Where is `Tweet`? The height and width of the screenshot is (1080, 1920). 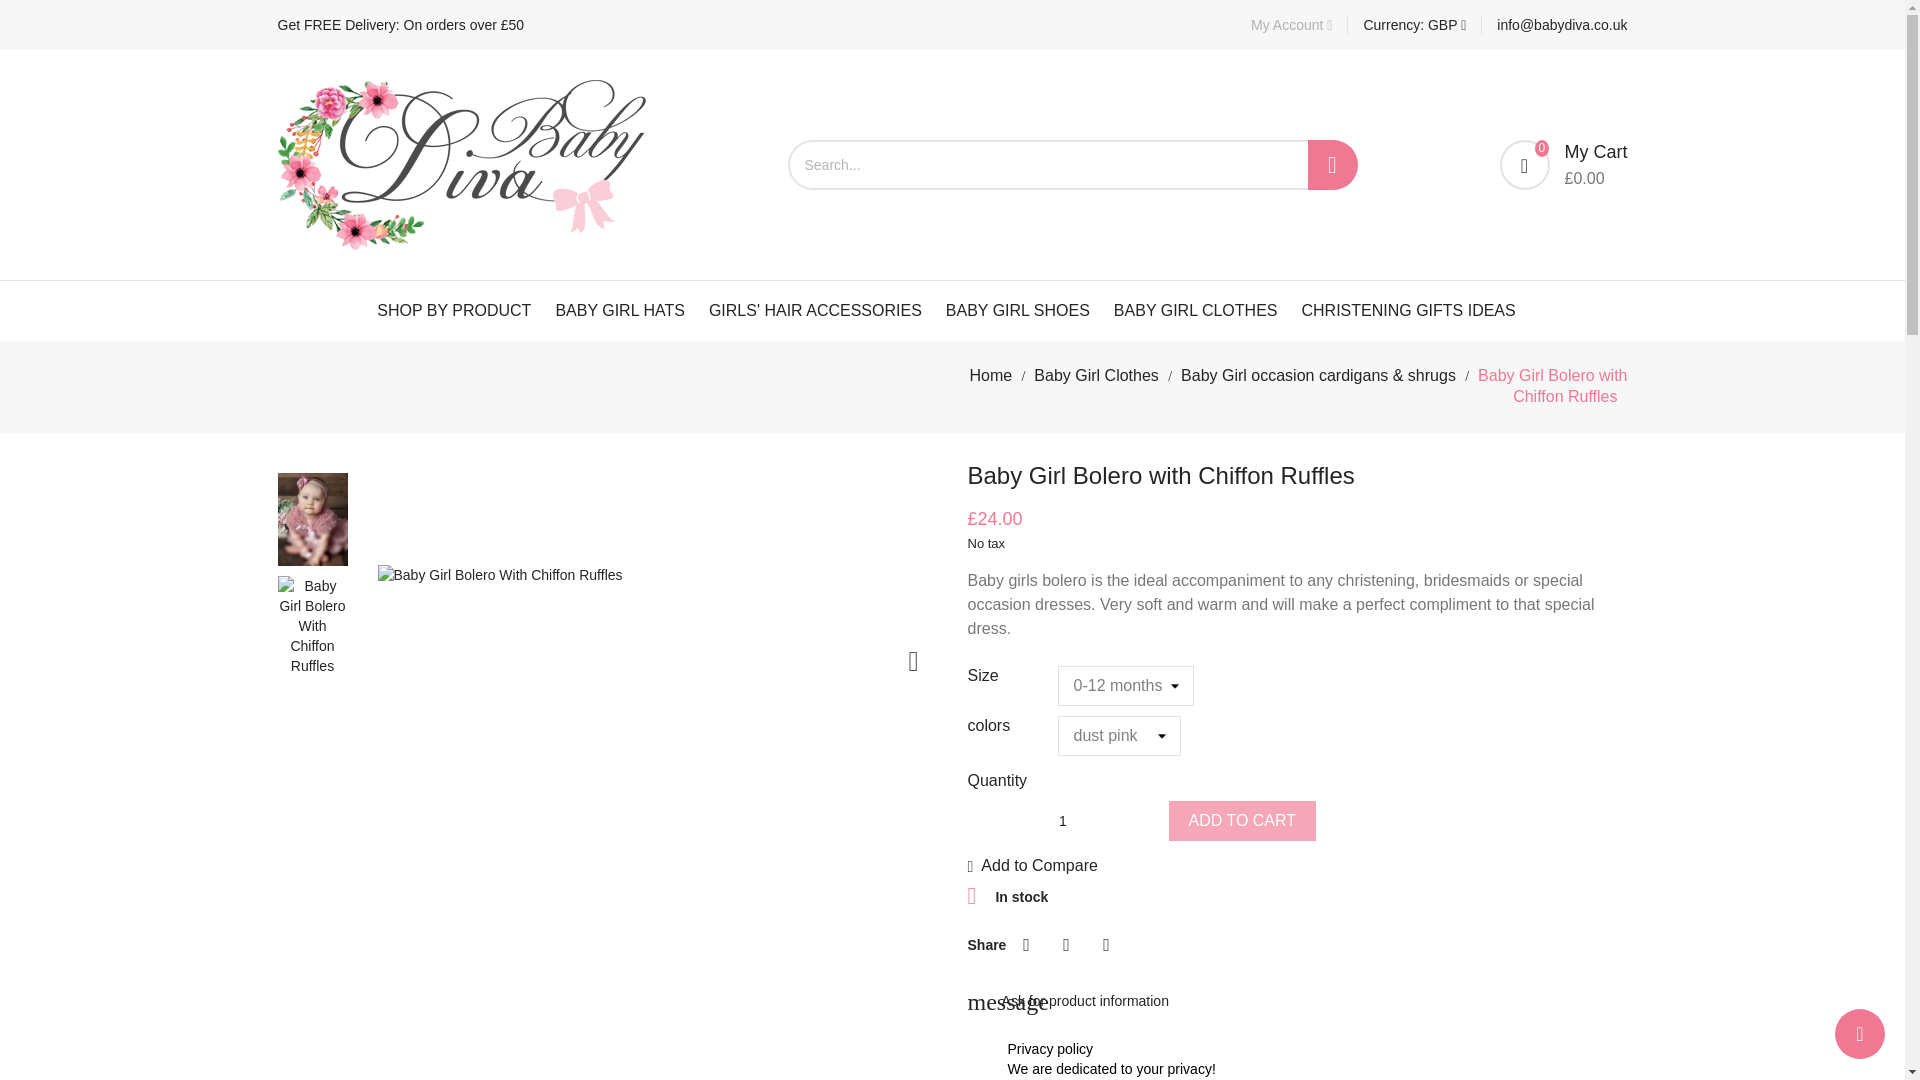 Tweet is located at coordinates (1066, 944).